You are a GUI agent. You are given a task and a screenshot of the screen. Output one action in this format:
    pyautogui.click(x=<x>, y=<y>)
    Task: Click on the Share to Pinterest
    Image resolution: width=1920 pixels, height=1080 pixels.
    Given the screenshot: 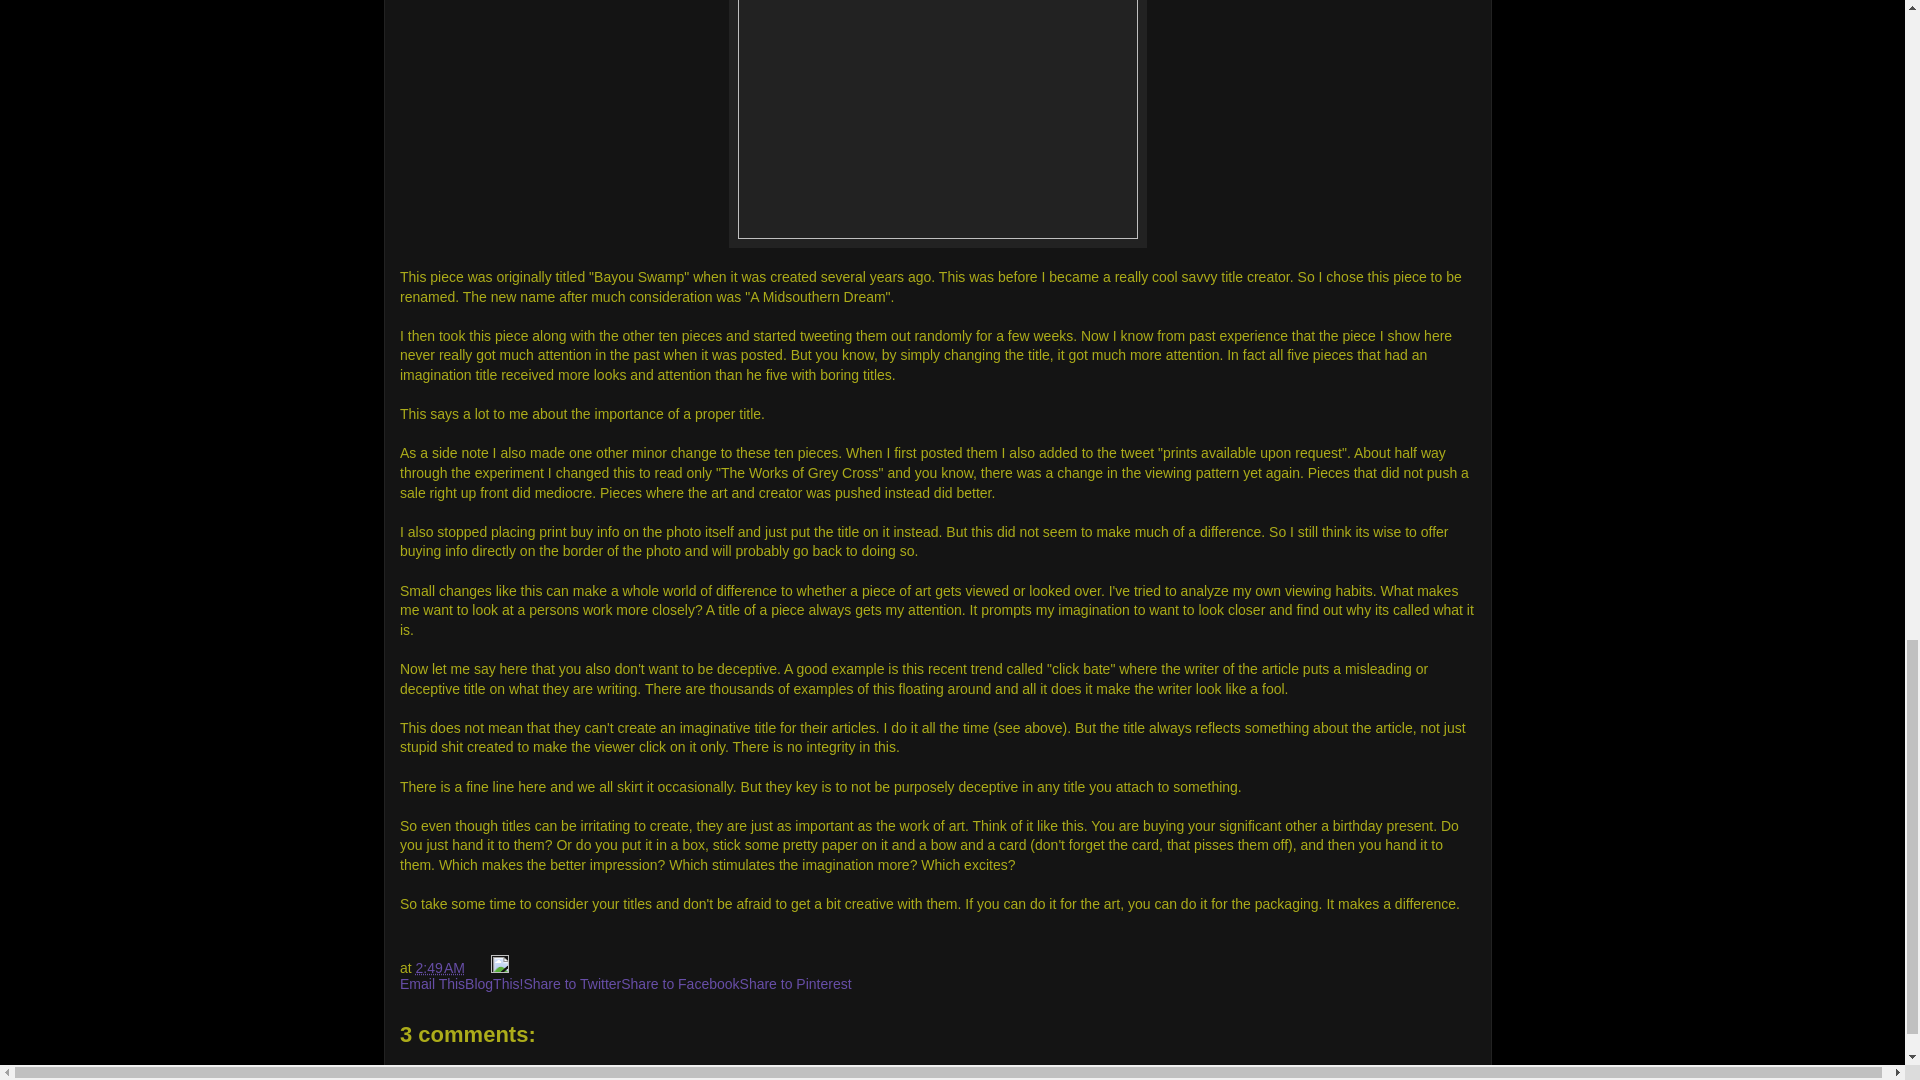 What is the action you would take?
    pyautogui.click(x=796, y=984)
    